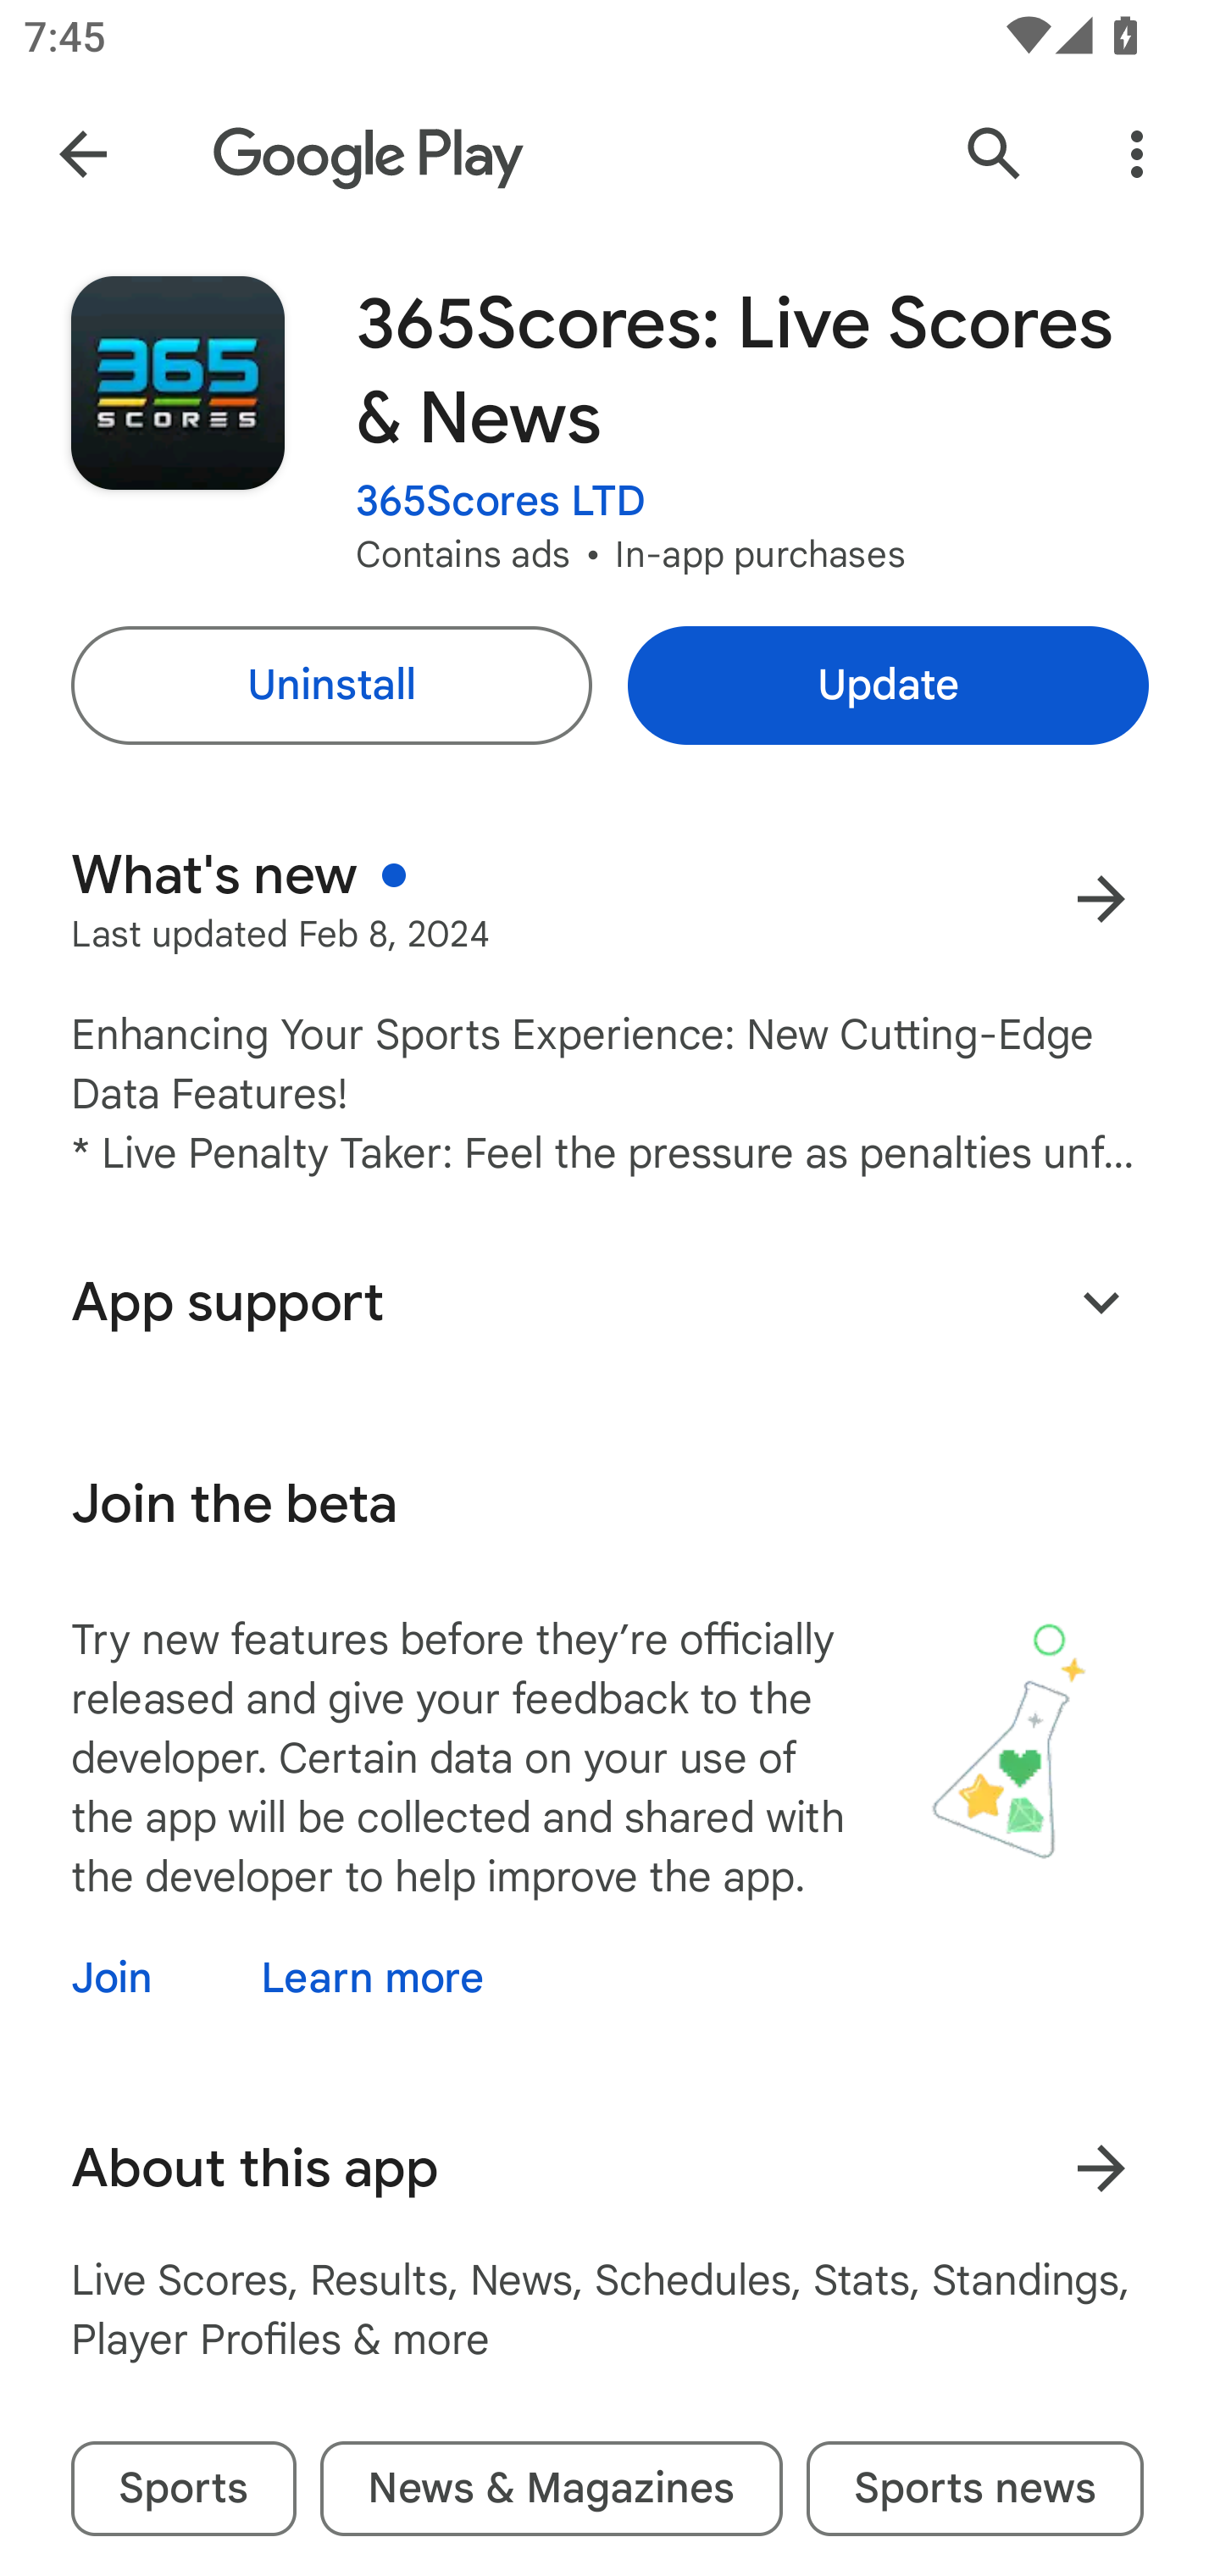 This screenshot has height=2576, width=1220. Describe the element at coordinates (974, 2488) in the screenshot. I see `Sports news tag` at that location.